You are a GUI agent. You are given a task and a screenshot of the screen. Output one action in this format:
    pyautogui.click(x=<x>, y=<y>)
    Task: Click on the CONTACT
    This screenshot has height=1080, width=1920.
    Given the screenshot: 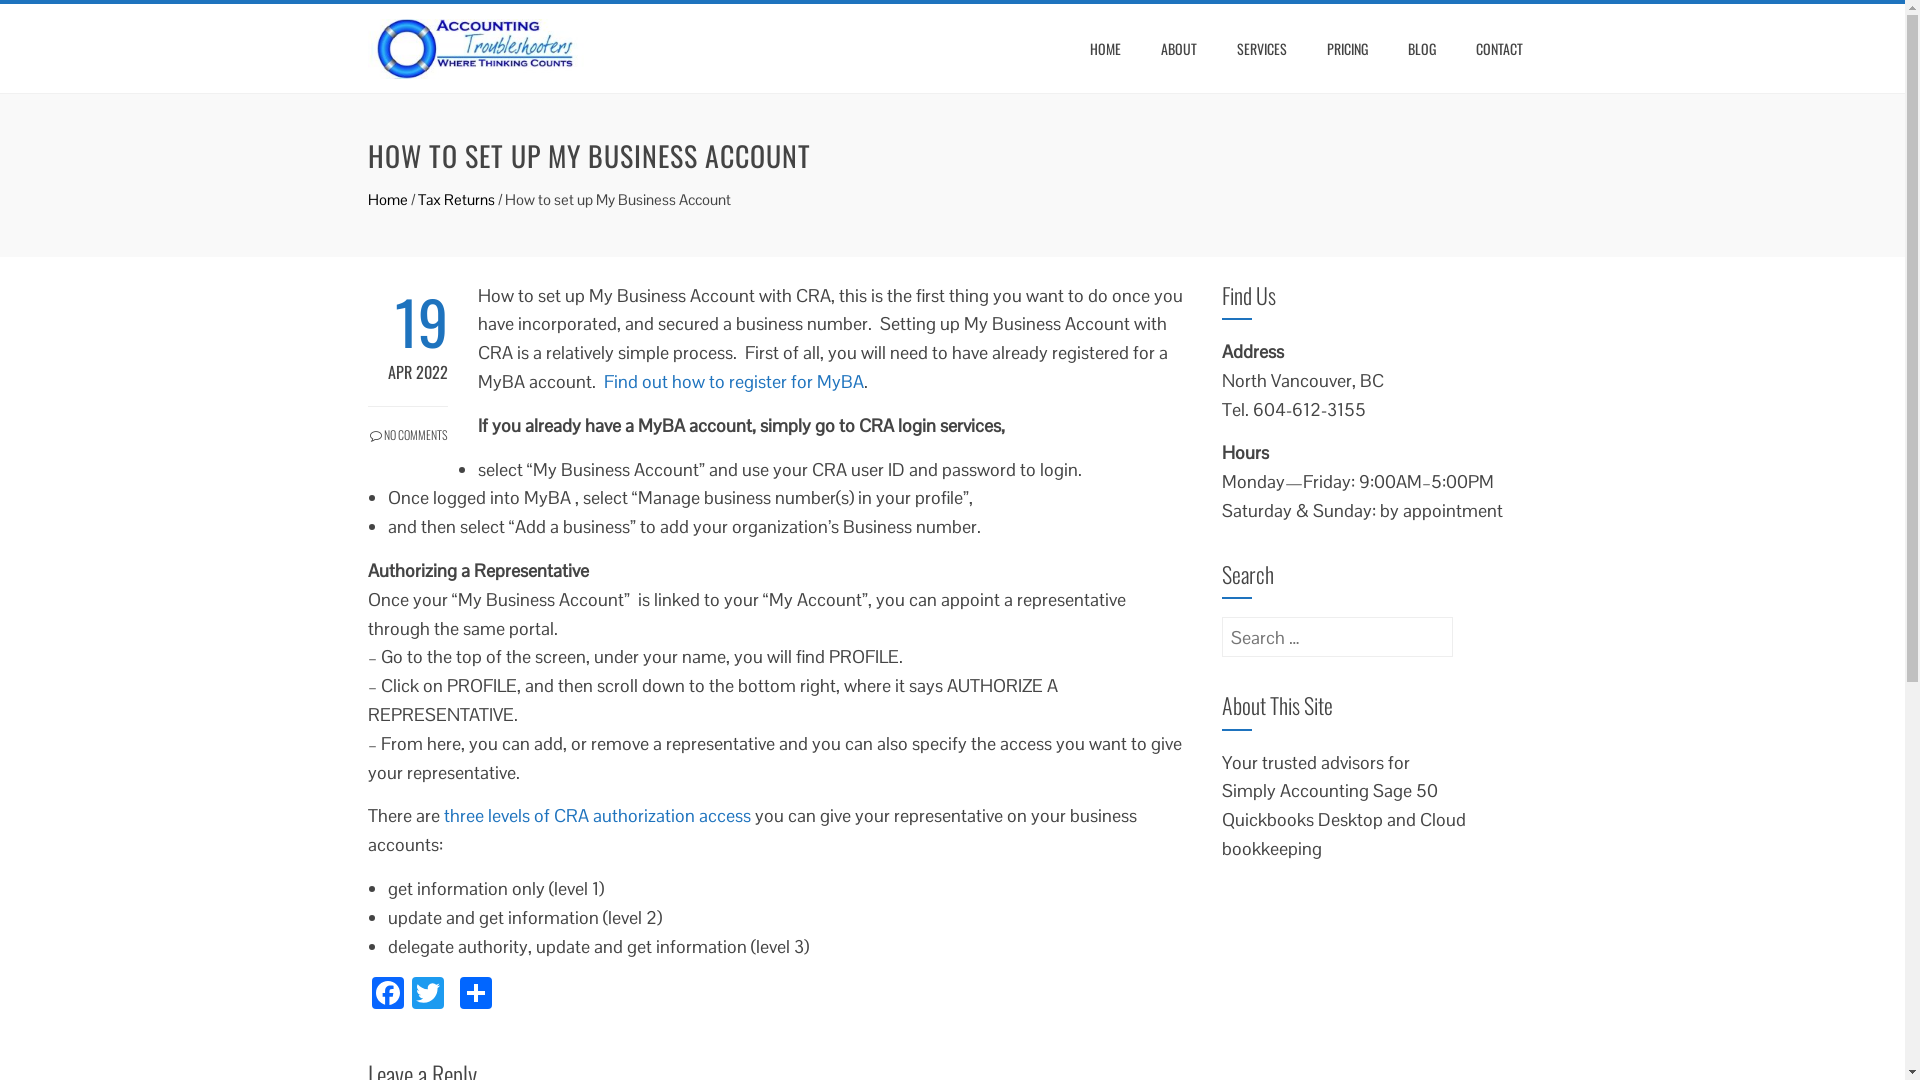 What is the action you would take?
    pyautogui.click(x=1498, y=49)
    